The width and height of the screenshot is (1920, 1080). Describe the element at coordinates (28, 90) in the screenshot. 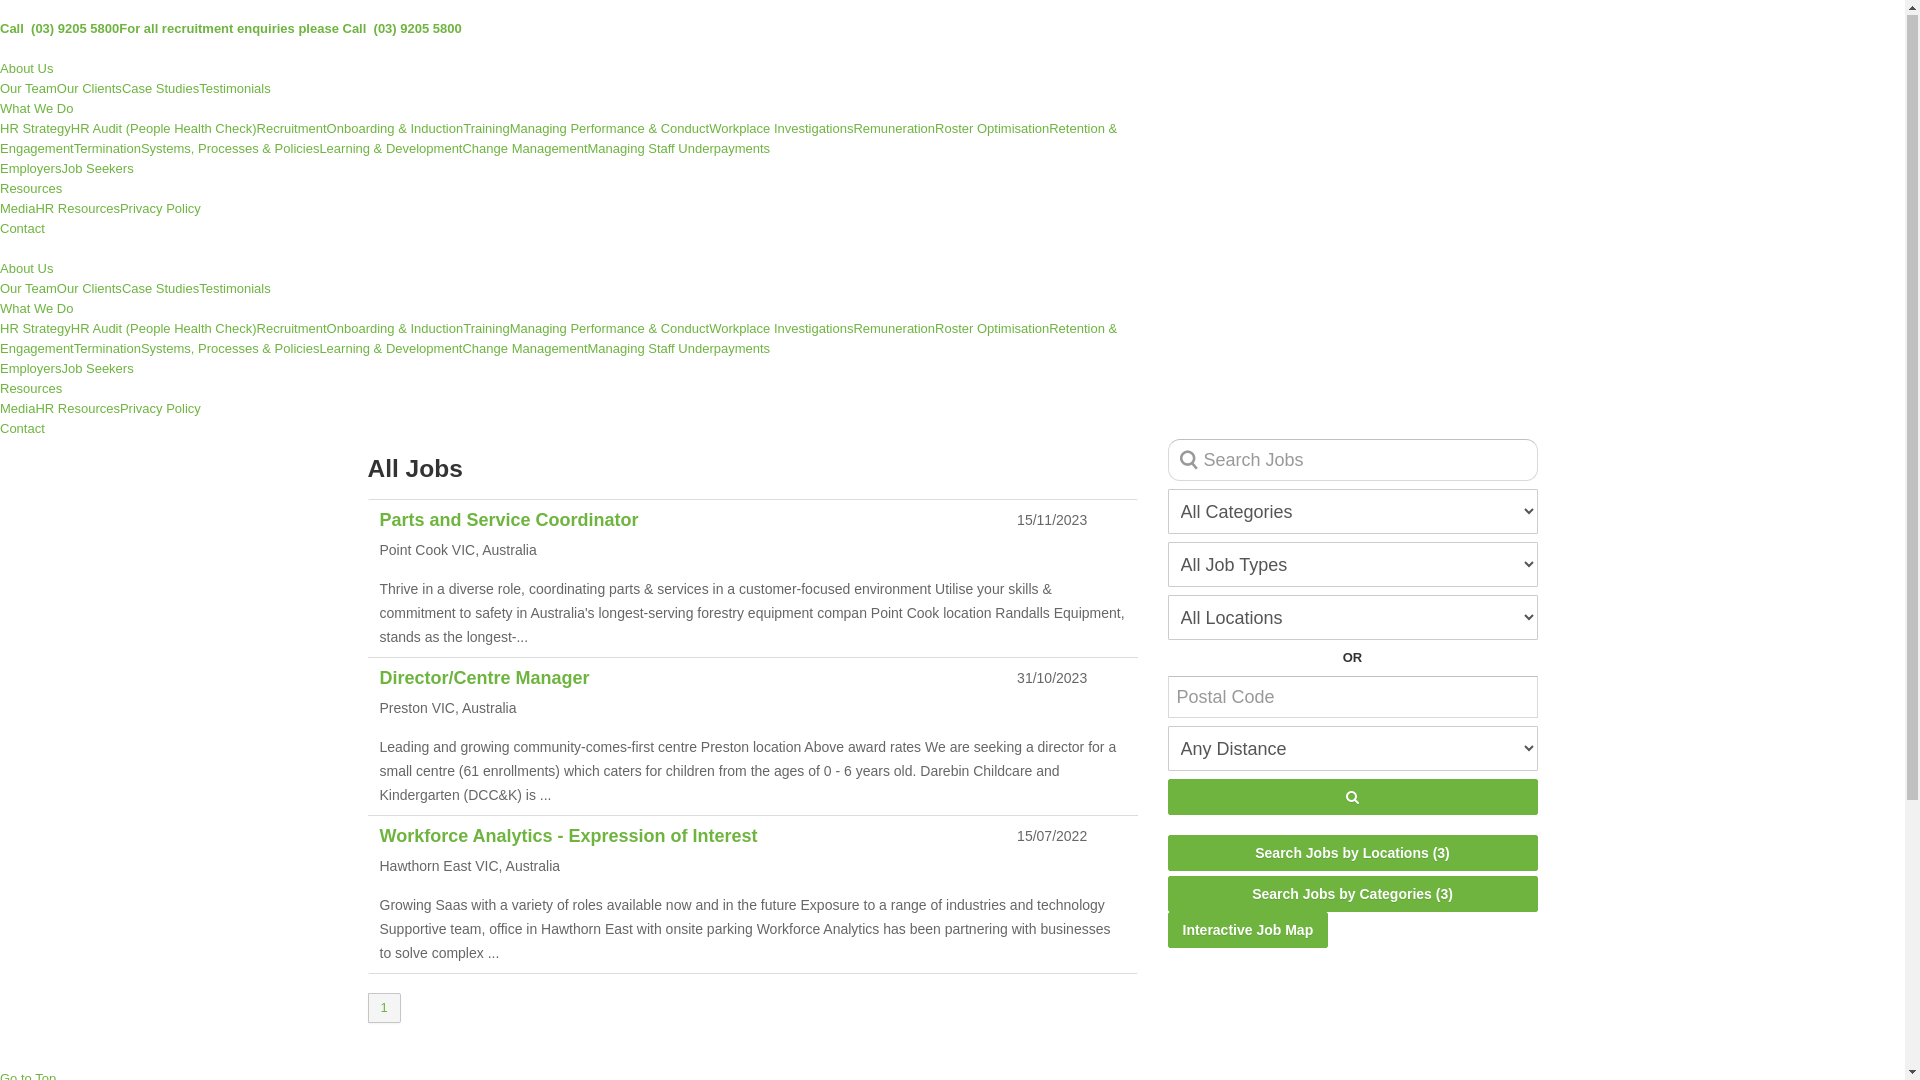

I see `Our Team` at that location.